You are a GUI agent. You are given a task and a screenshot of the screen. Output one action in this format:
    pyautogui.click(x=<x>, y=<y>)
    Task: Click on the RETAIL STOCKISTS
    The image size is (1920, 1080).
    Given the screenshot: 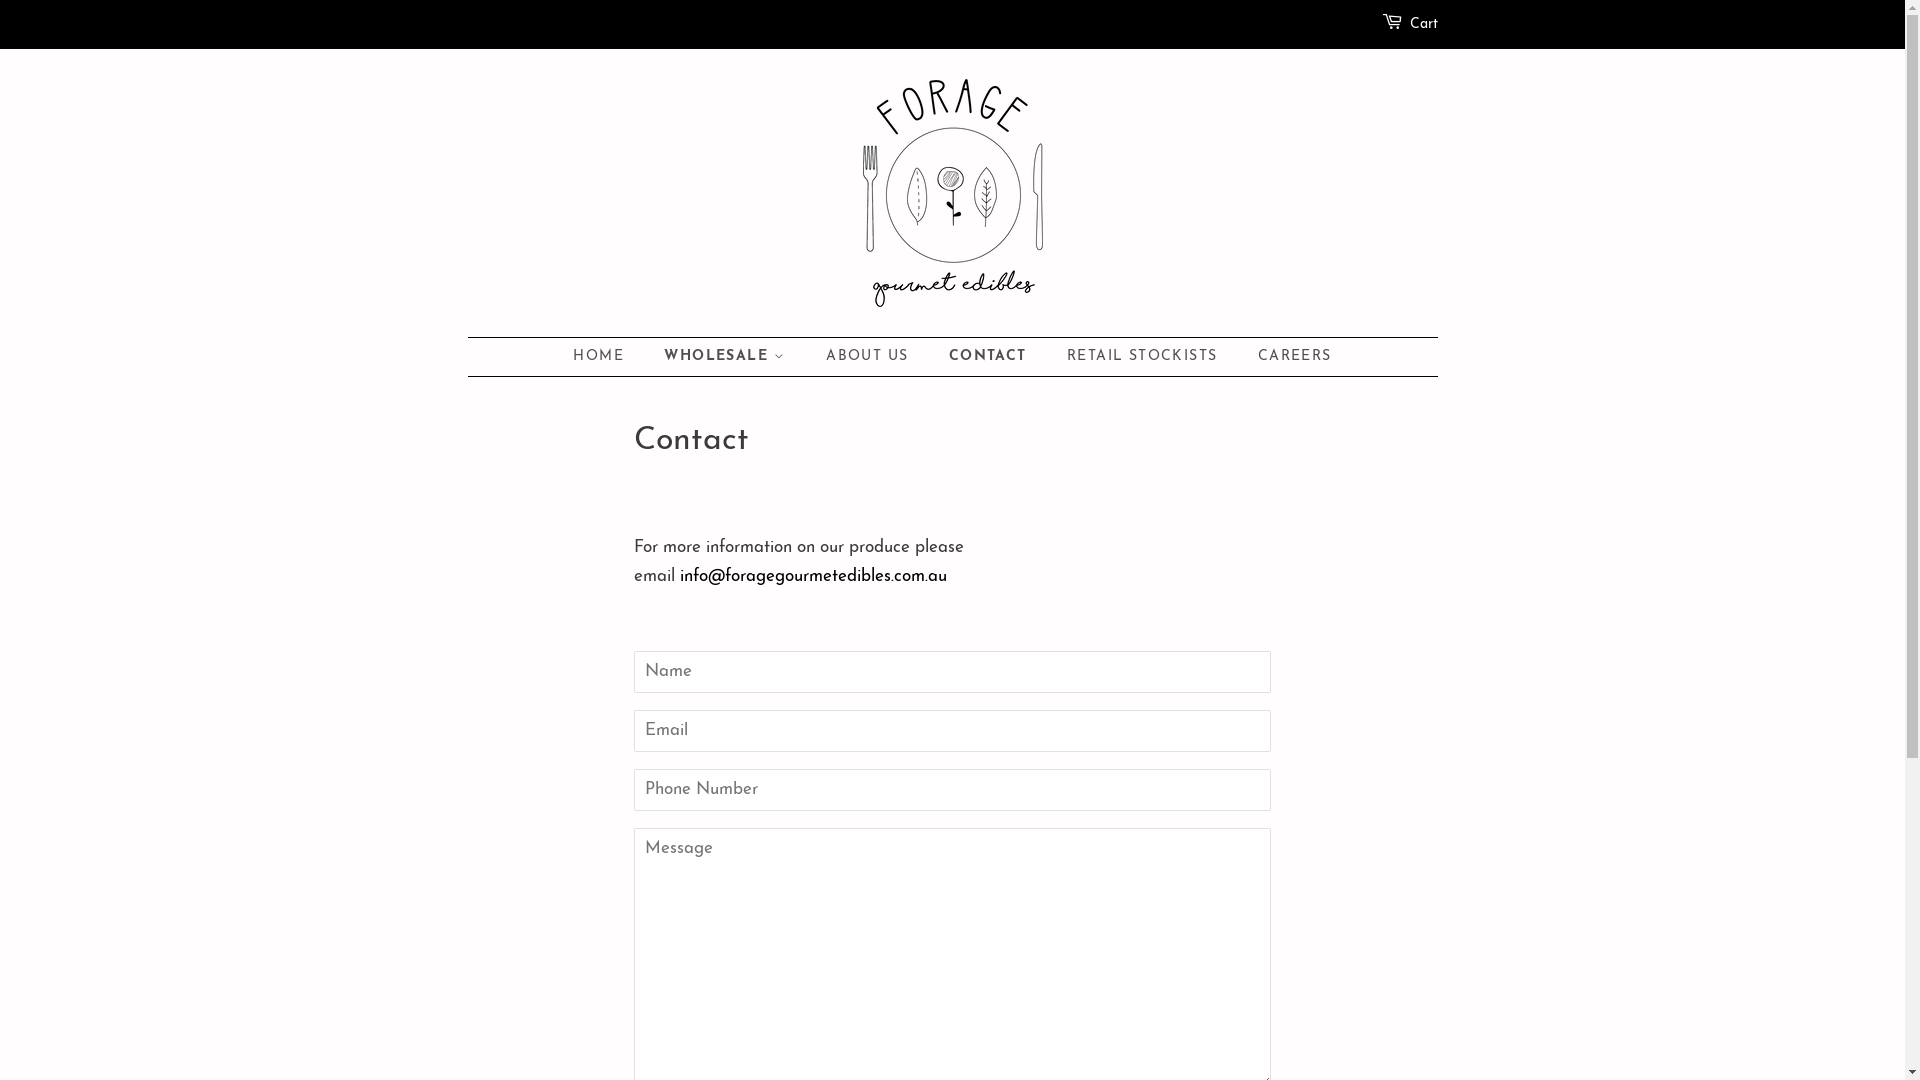 What is the action you would take?
    pyautogui.click(x=1144, y=357)
    